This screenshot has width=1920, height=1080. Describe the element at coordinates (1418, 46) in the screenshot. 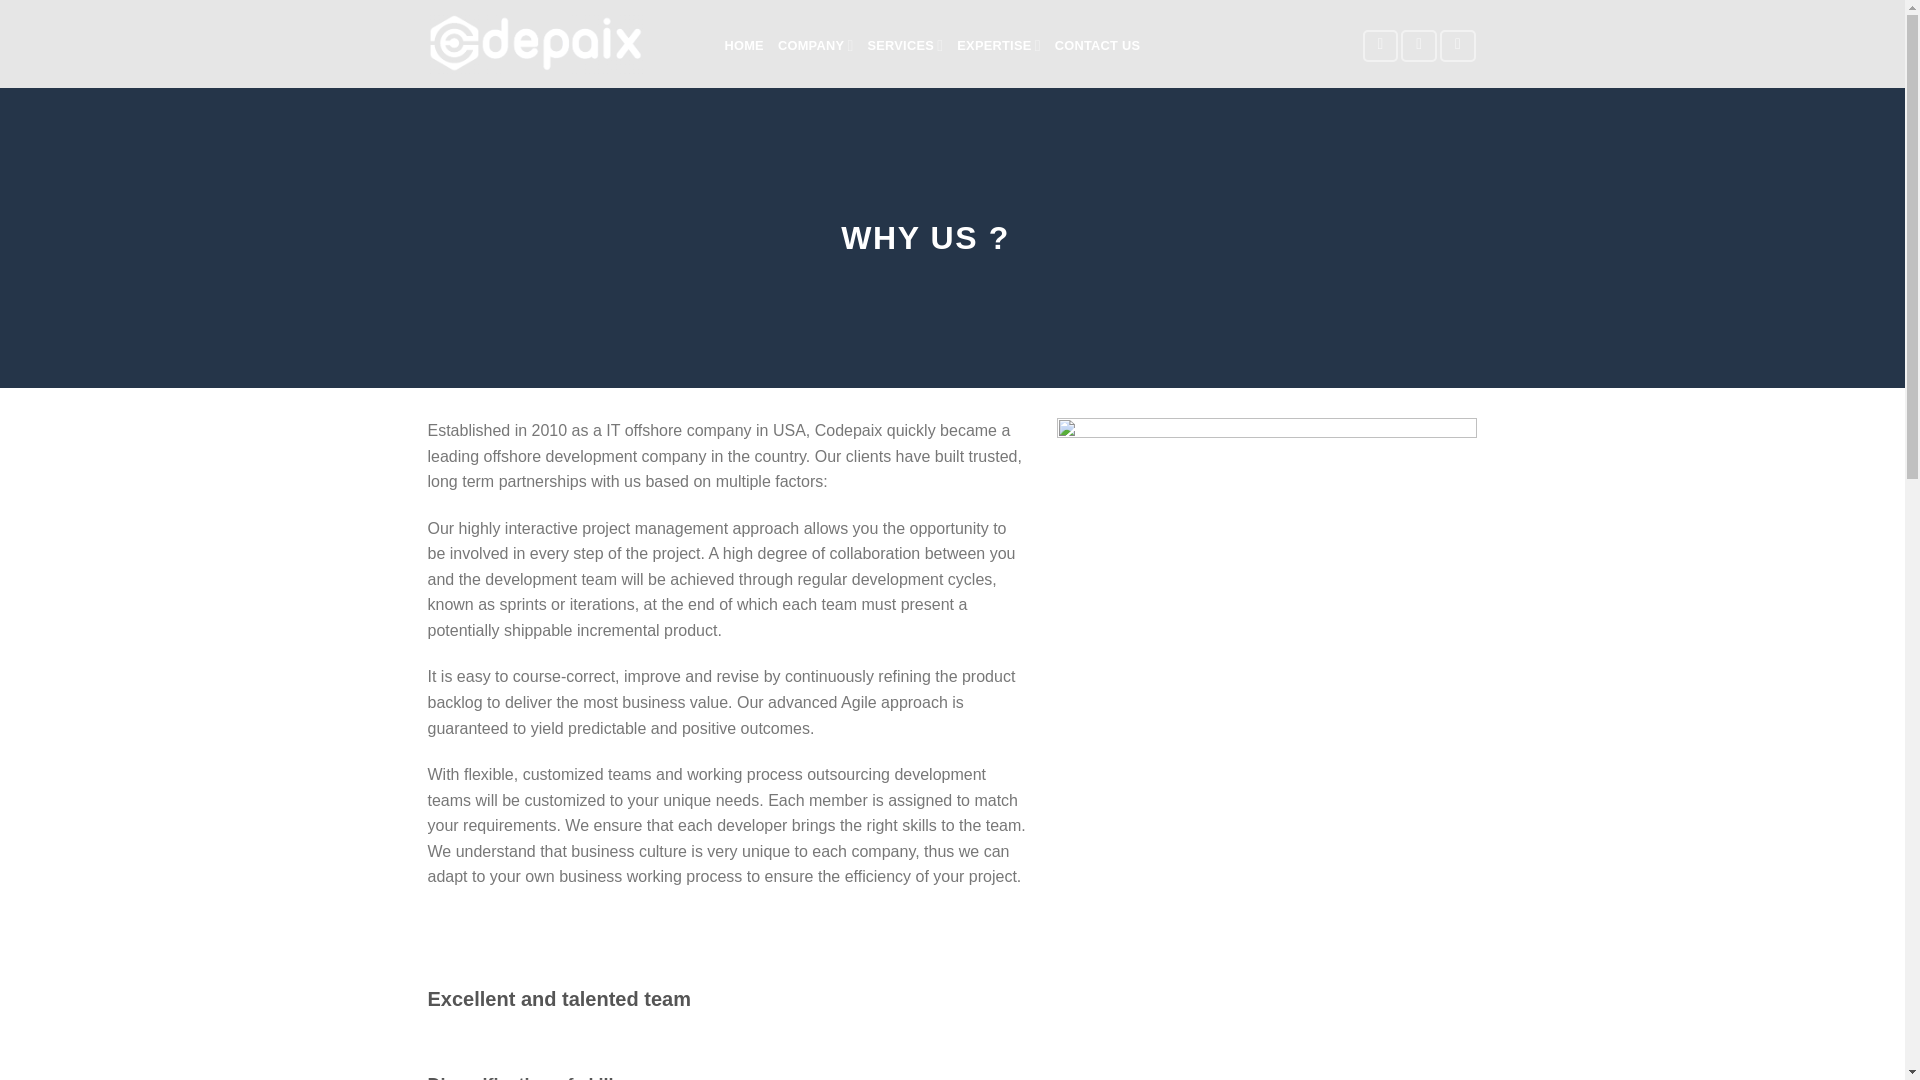

I see `Follow on Twitter` at that location.